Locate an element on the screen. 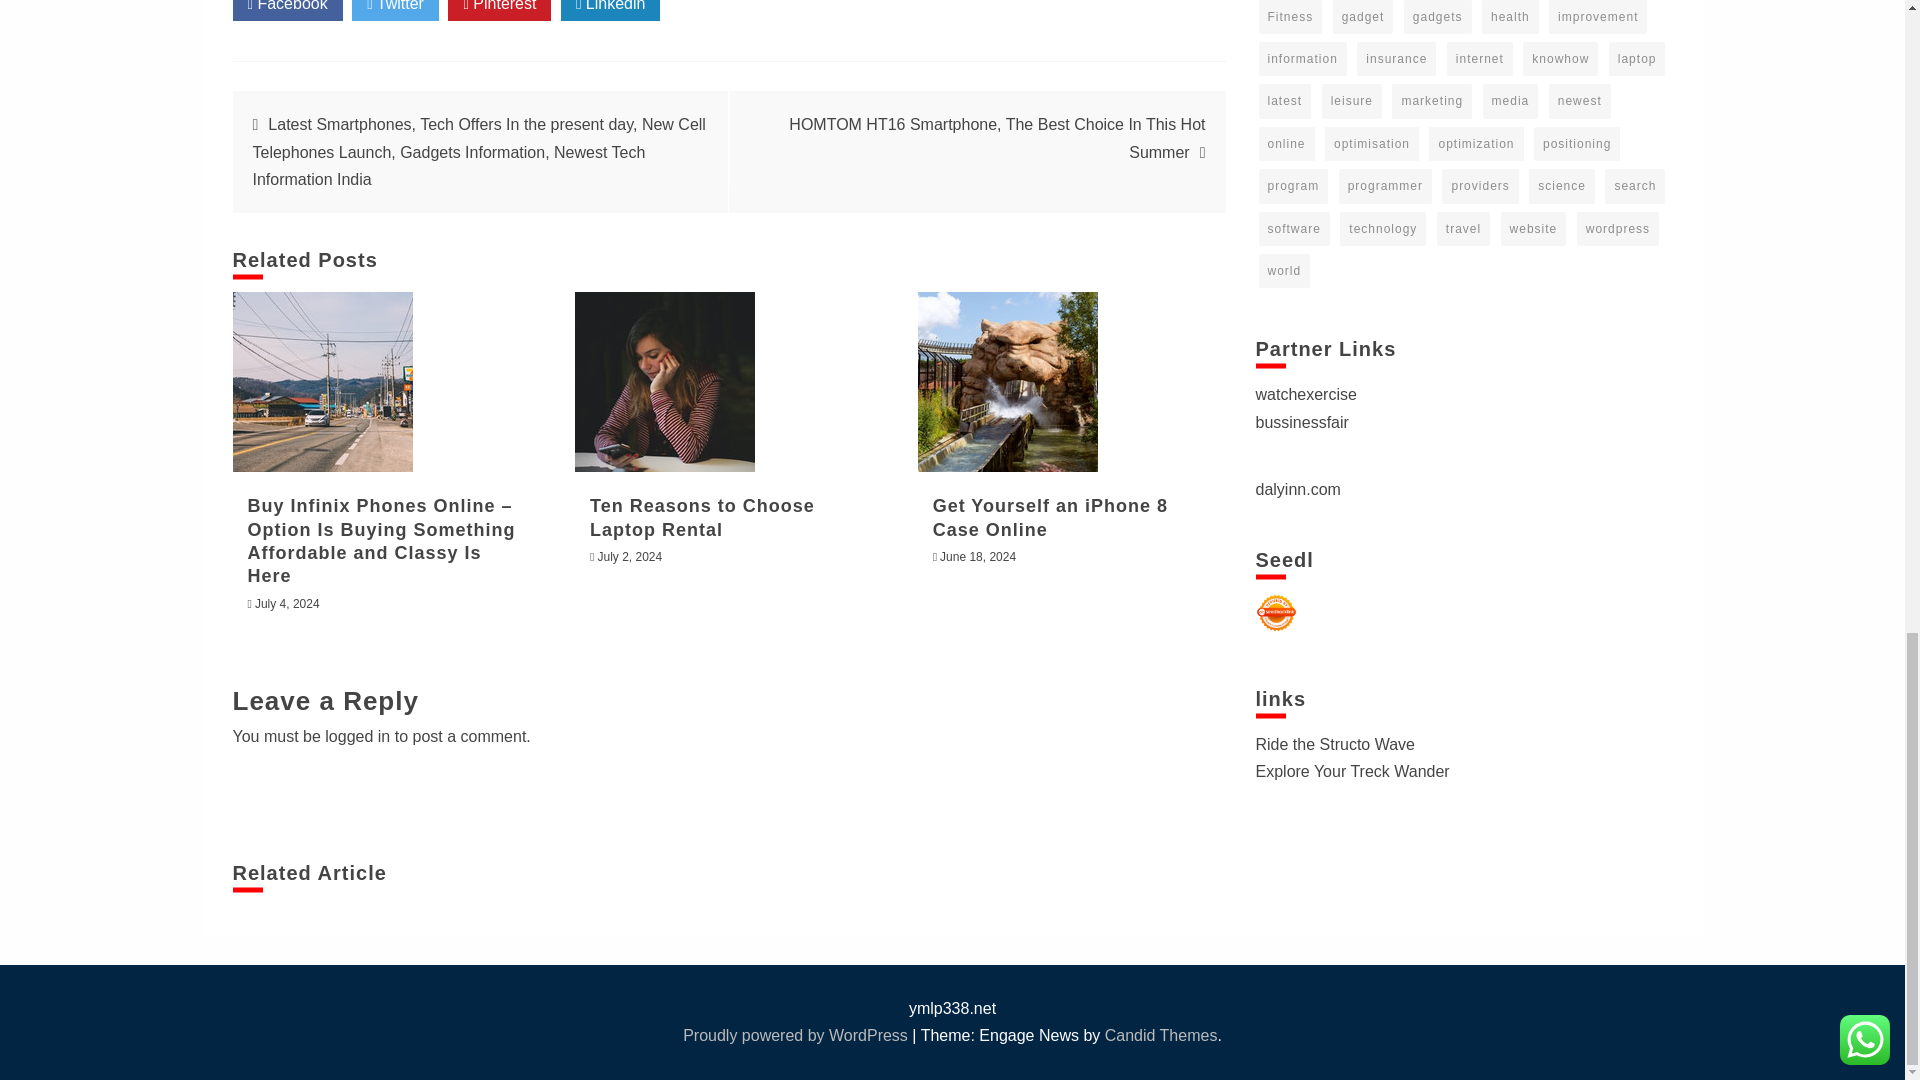 The width and height of the screenshot is (1920, 1080). Linkedin is located at coordinates (610, 10).